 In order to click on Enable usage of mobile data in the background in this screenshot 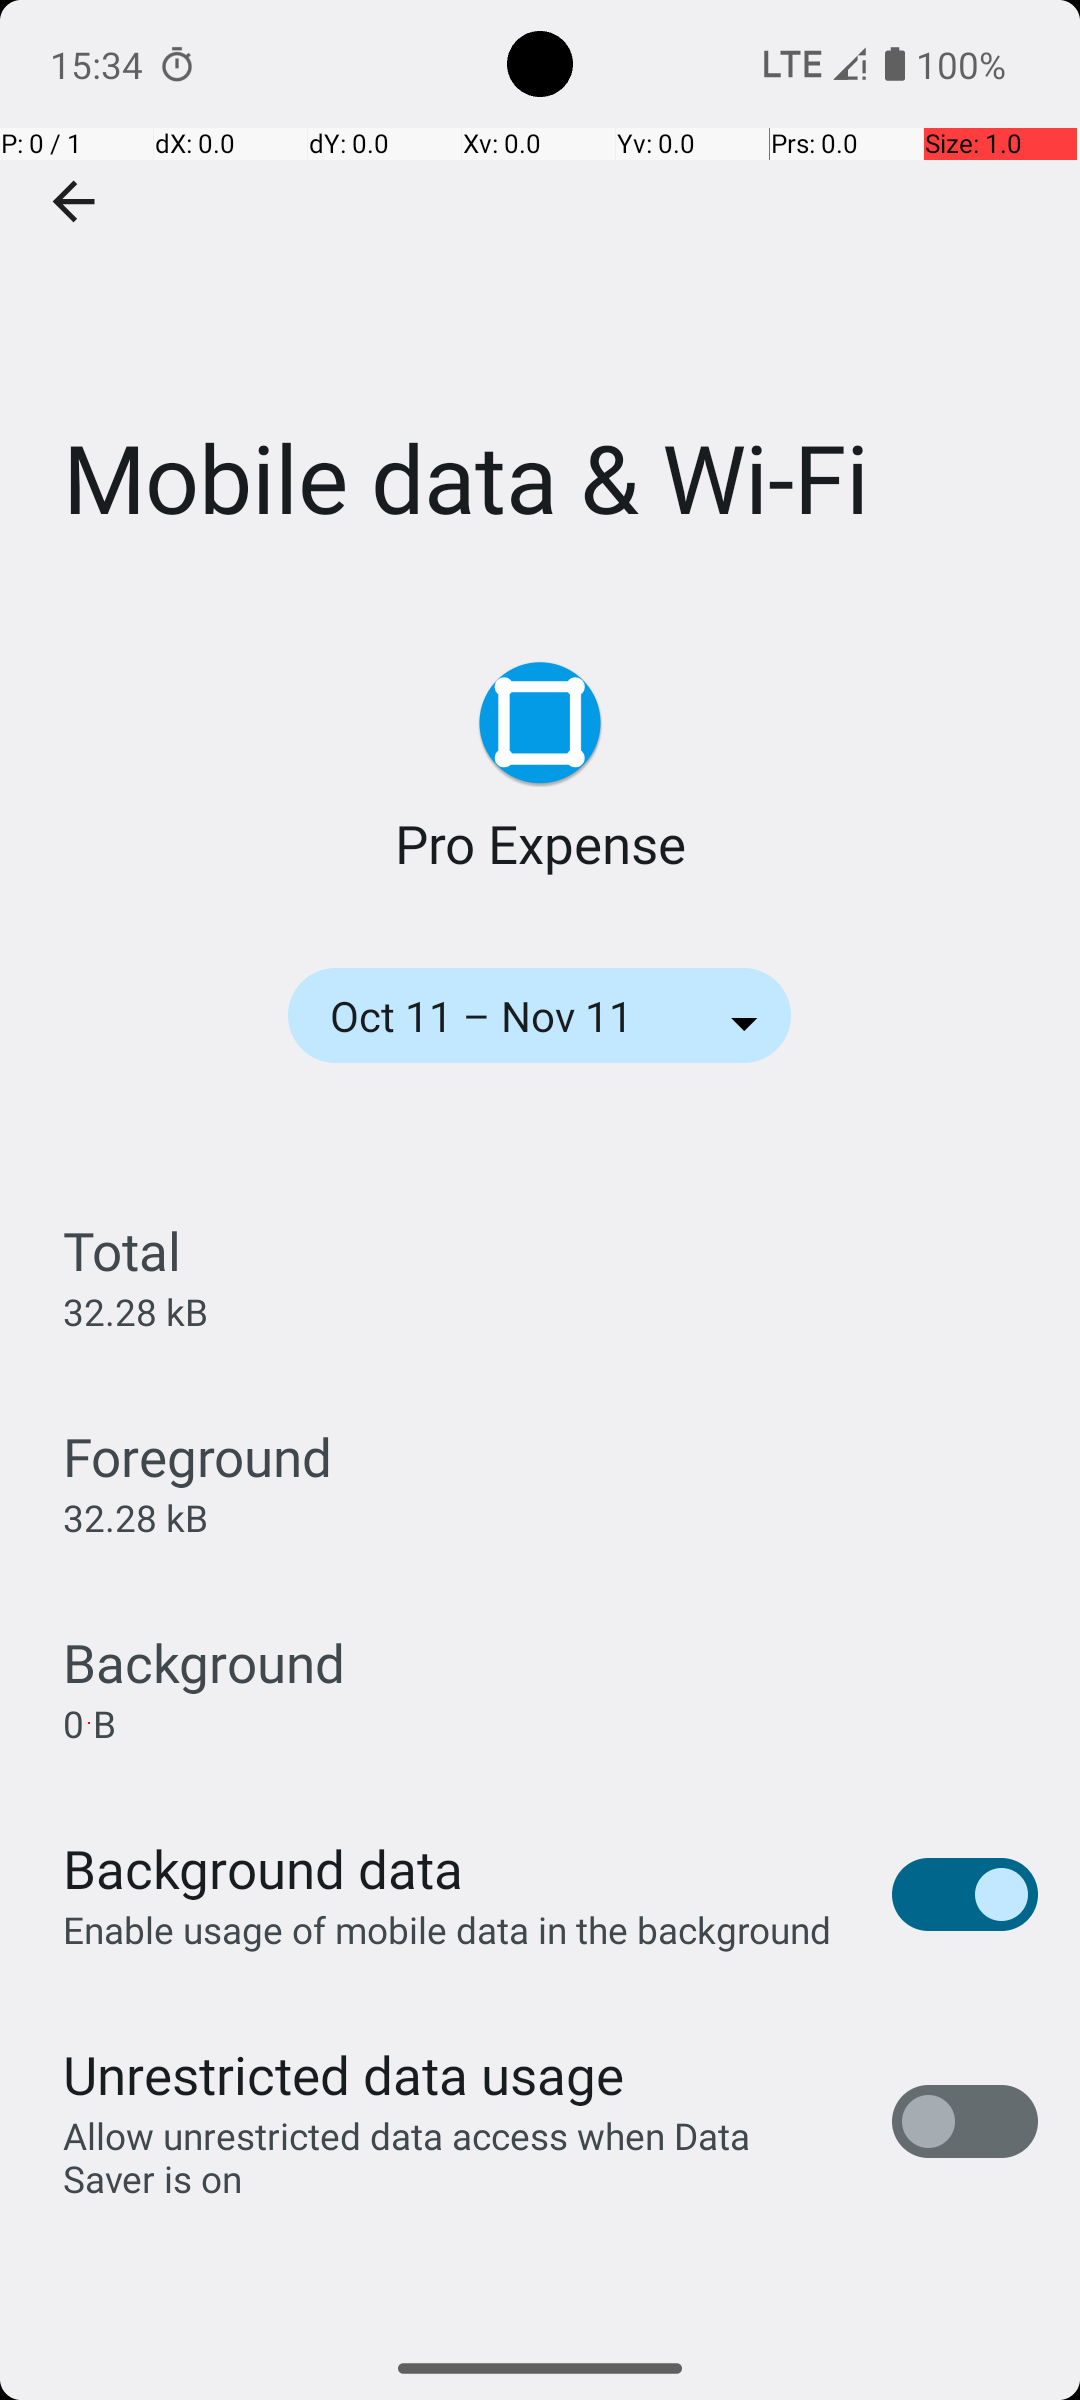, I will do `click(448, 1930)`.